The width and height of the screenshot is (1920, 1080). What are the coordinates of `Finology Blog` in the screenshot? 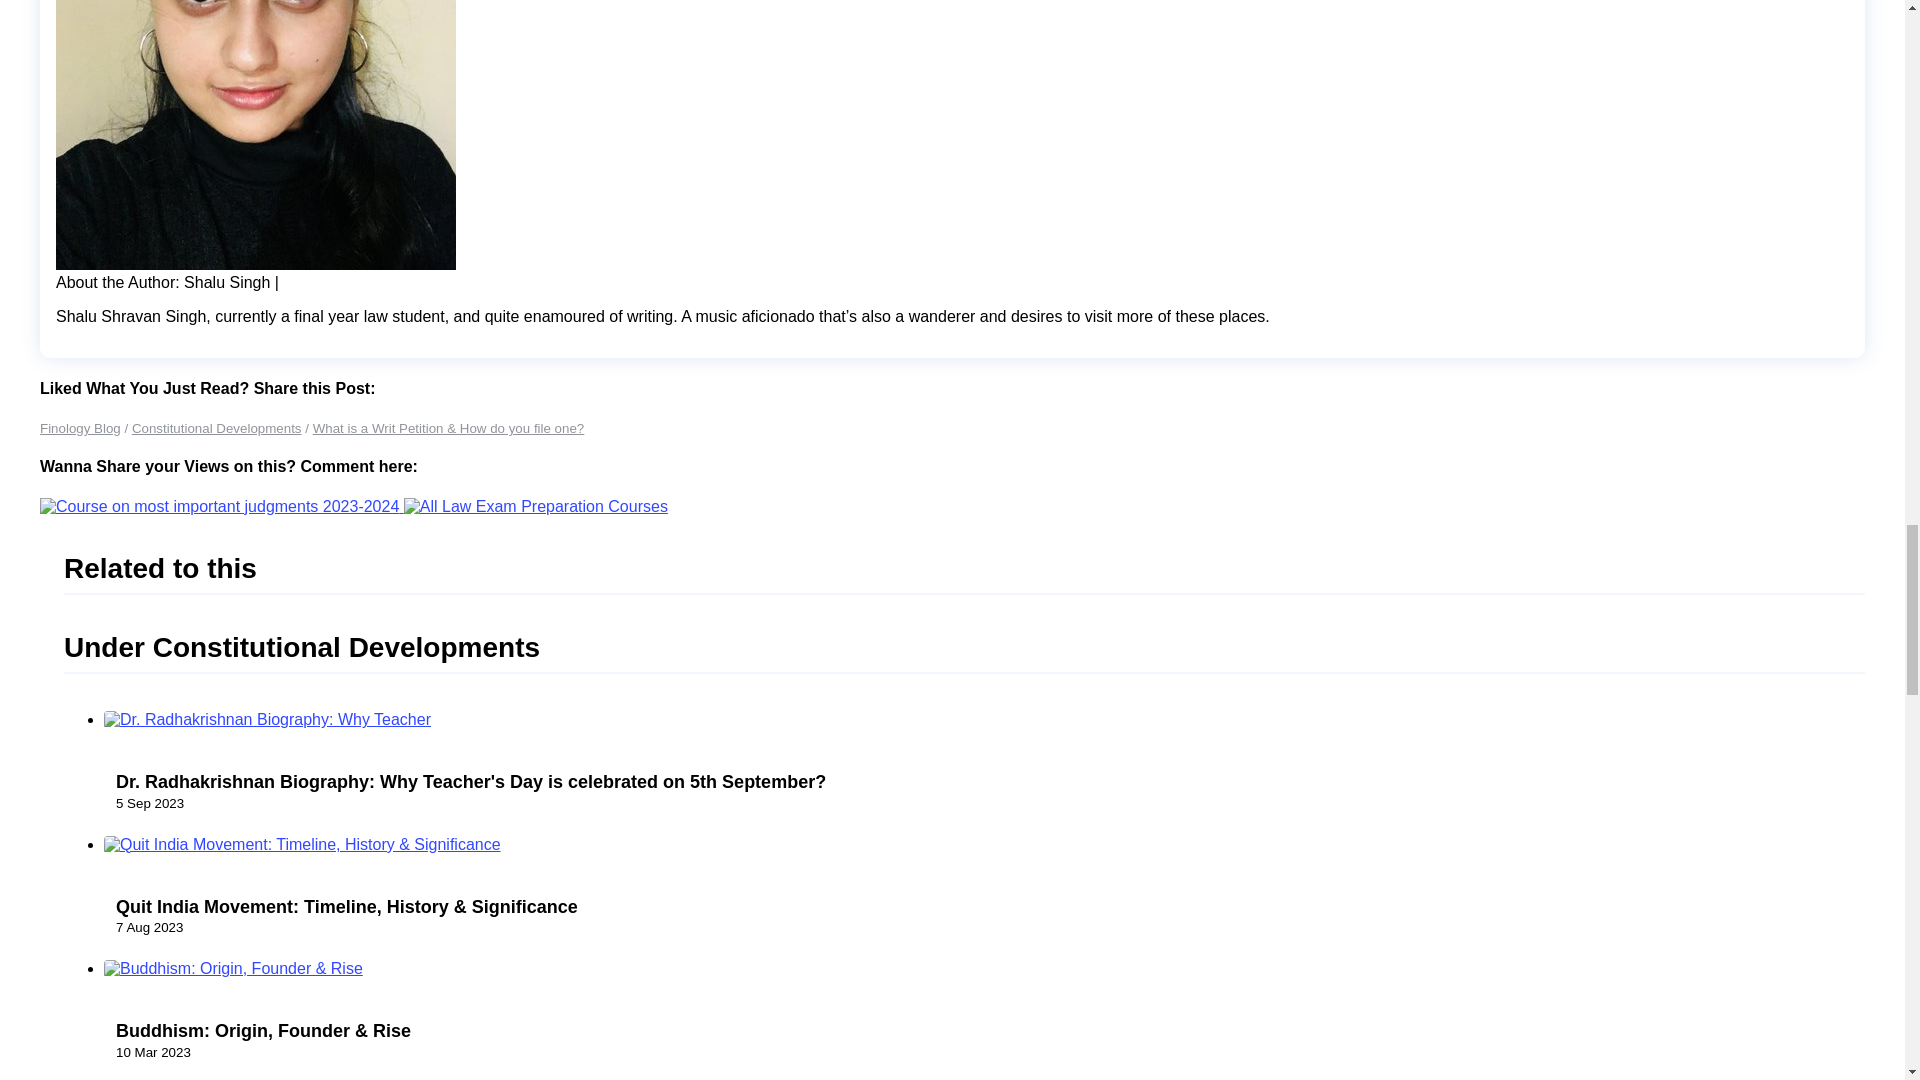 It's located at (80, 428).